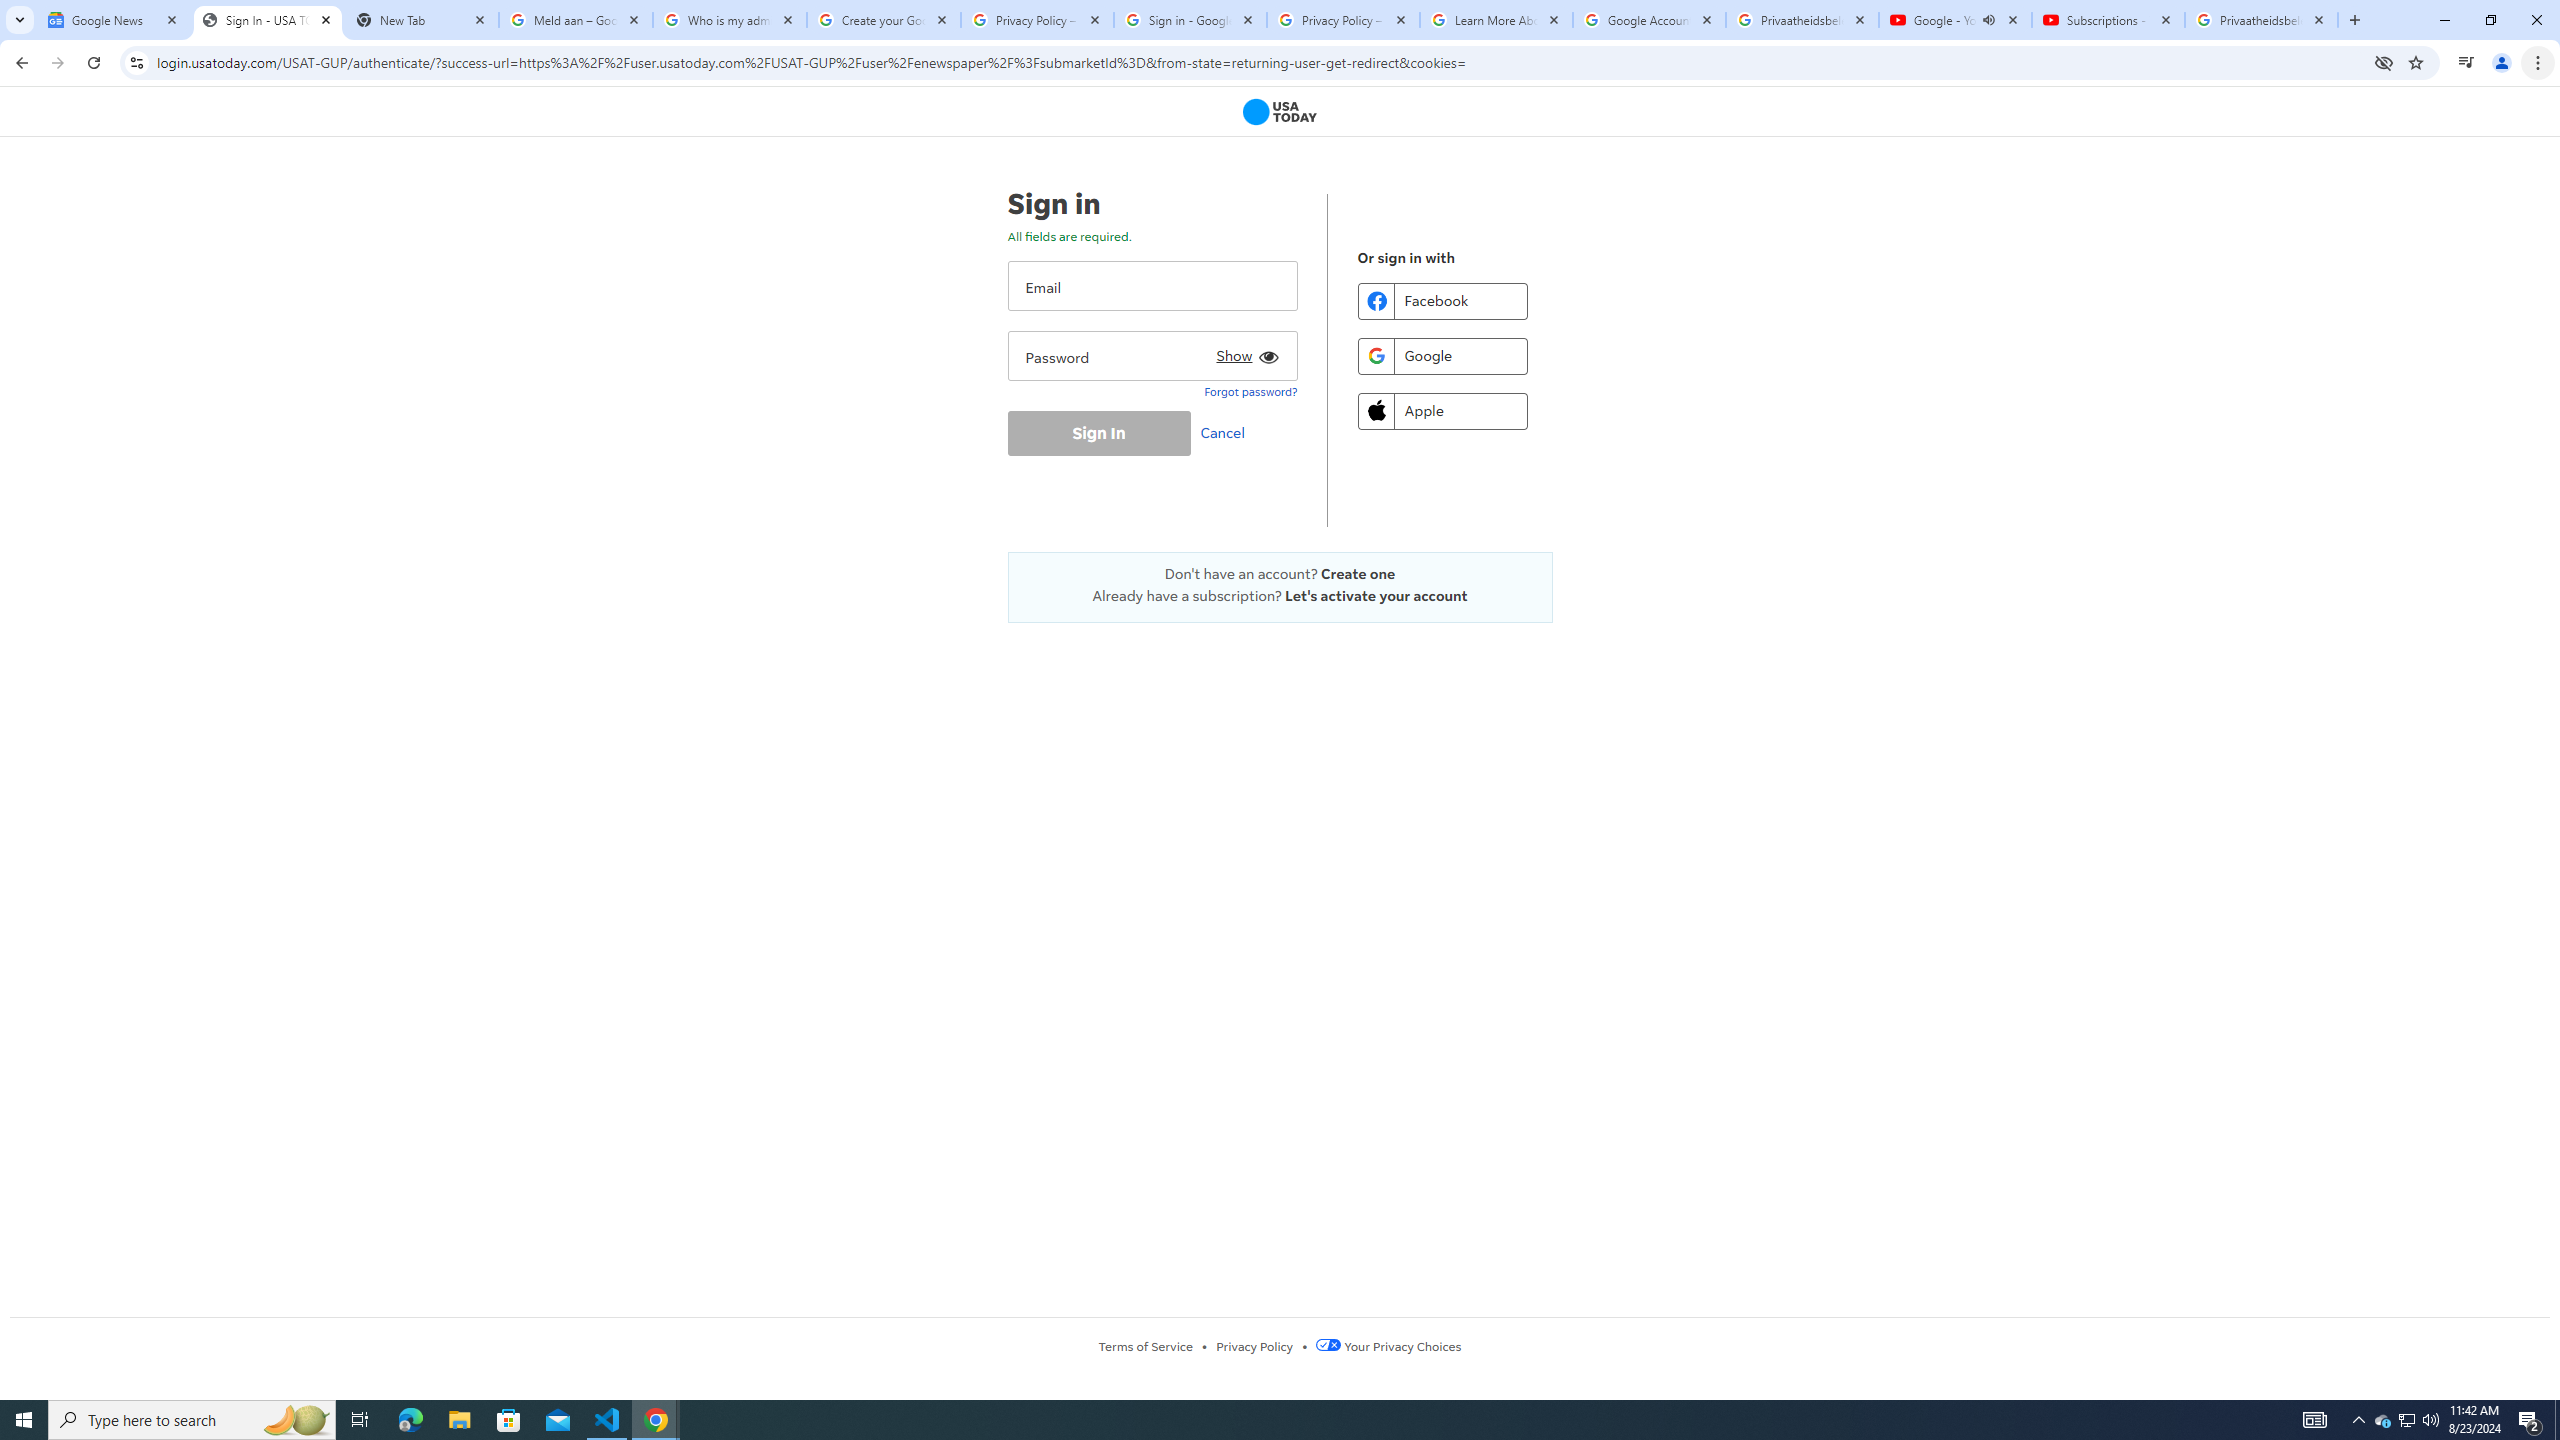 Image resolution: width=2560 pixels, height=1440 pixels. I want to click on Reload, so click(93, 63).